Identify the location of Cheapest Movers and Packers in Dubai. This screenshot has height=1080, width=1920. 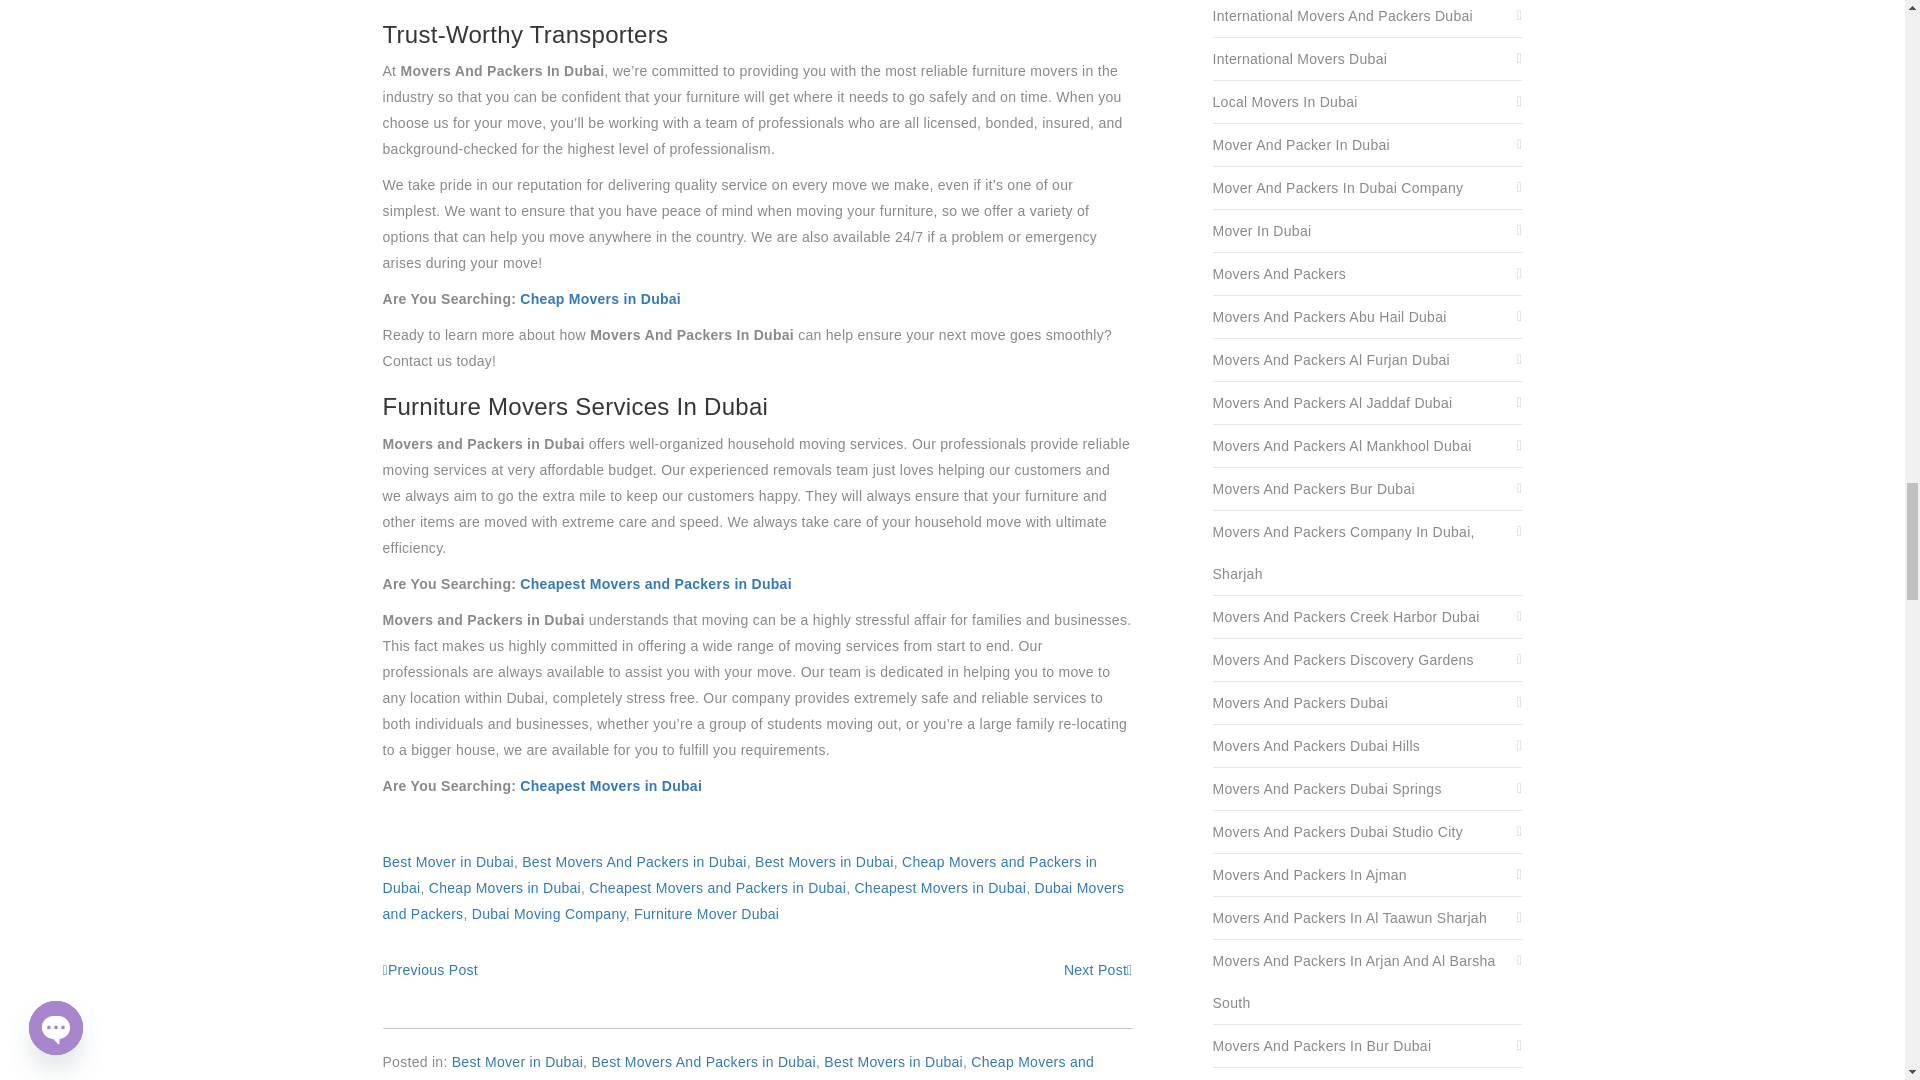
(656, 583).